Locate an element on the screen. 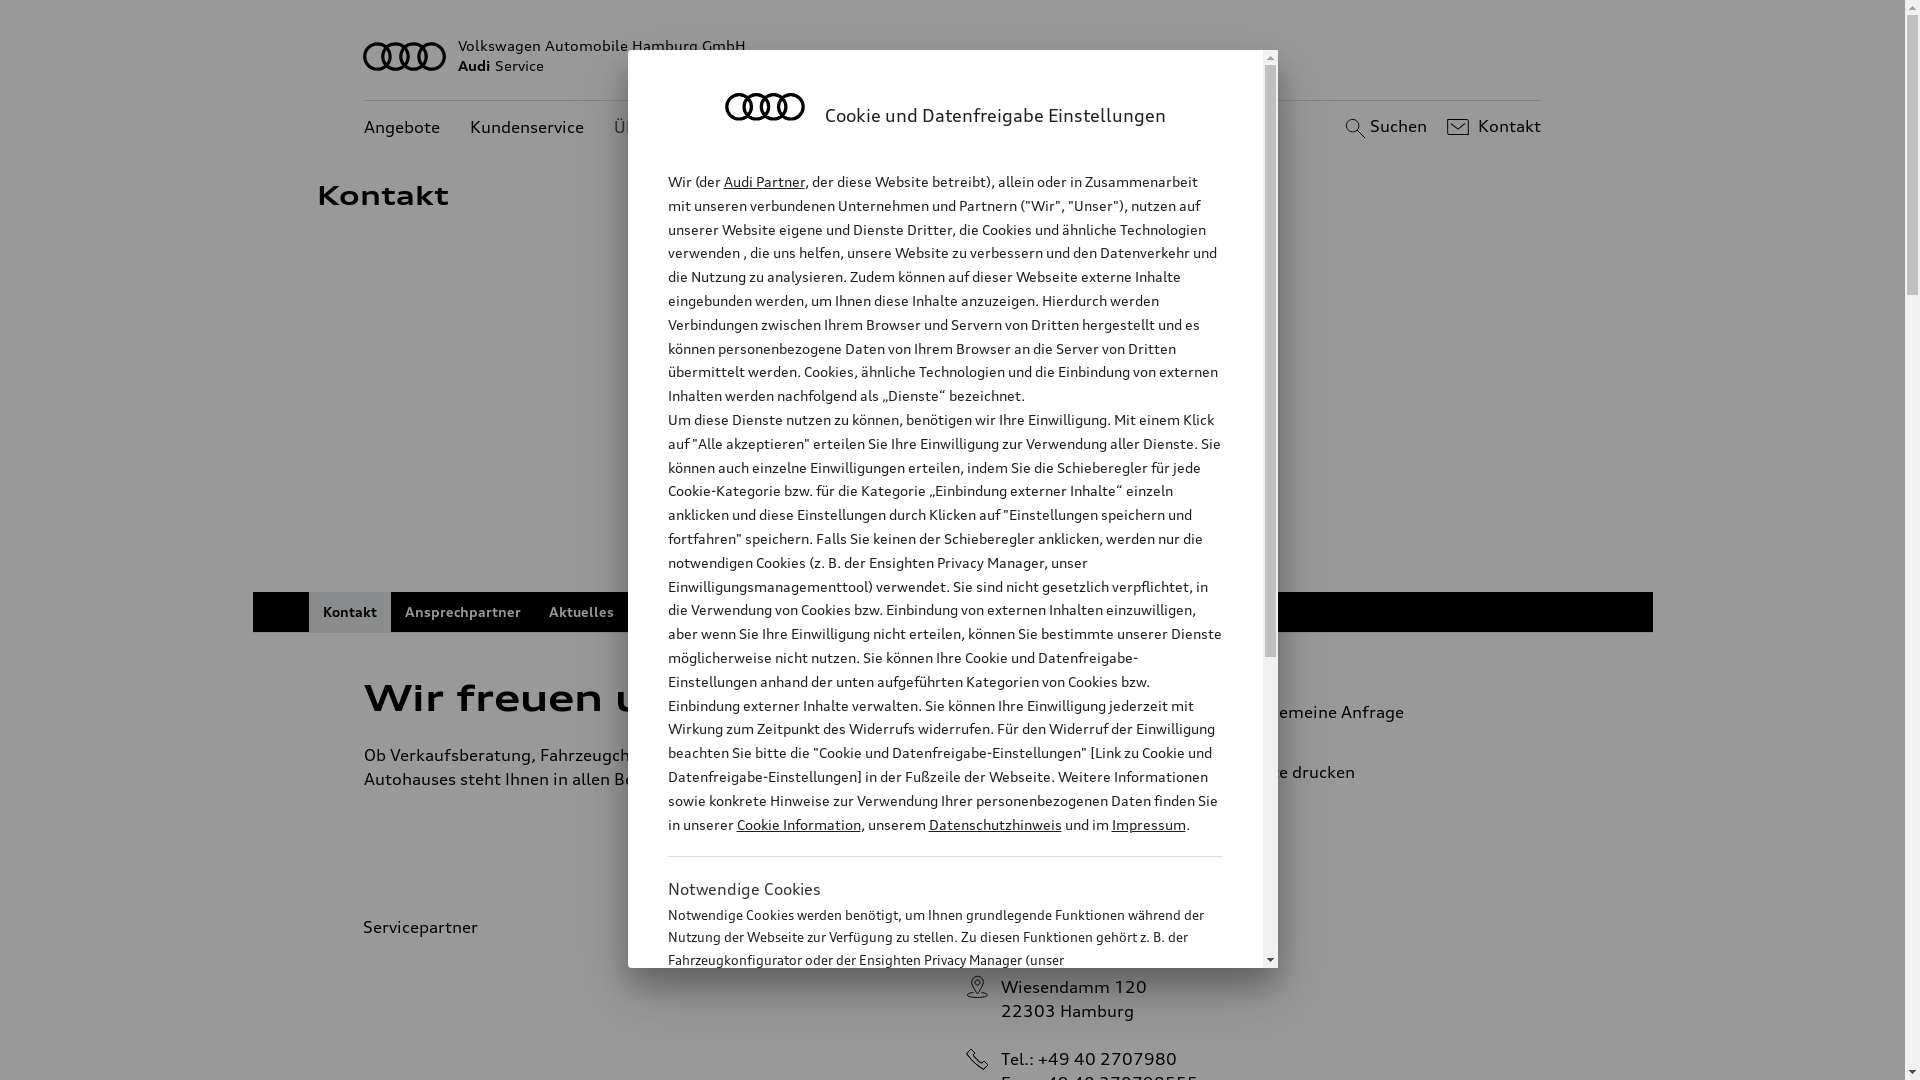 Image resolution: width=1920 pixels, height=1080 pixels. +49 40 2707980 is located at coordinates (1108, 1059).